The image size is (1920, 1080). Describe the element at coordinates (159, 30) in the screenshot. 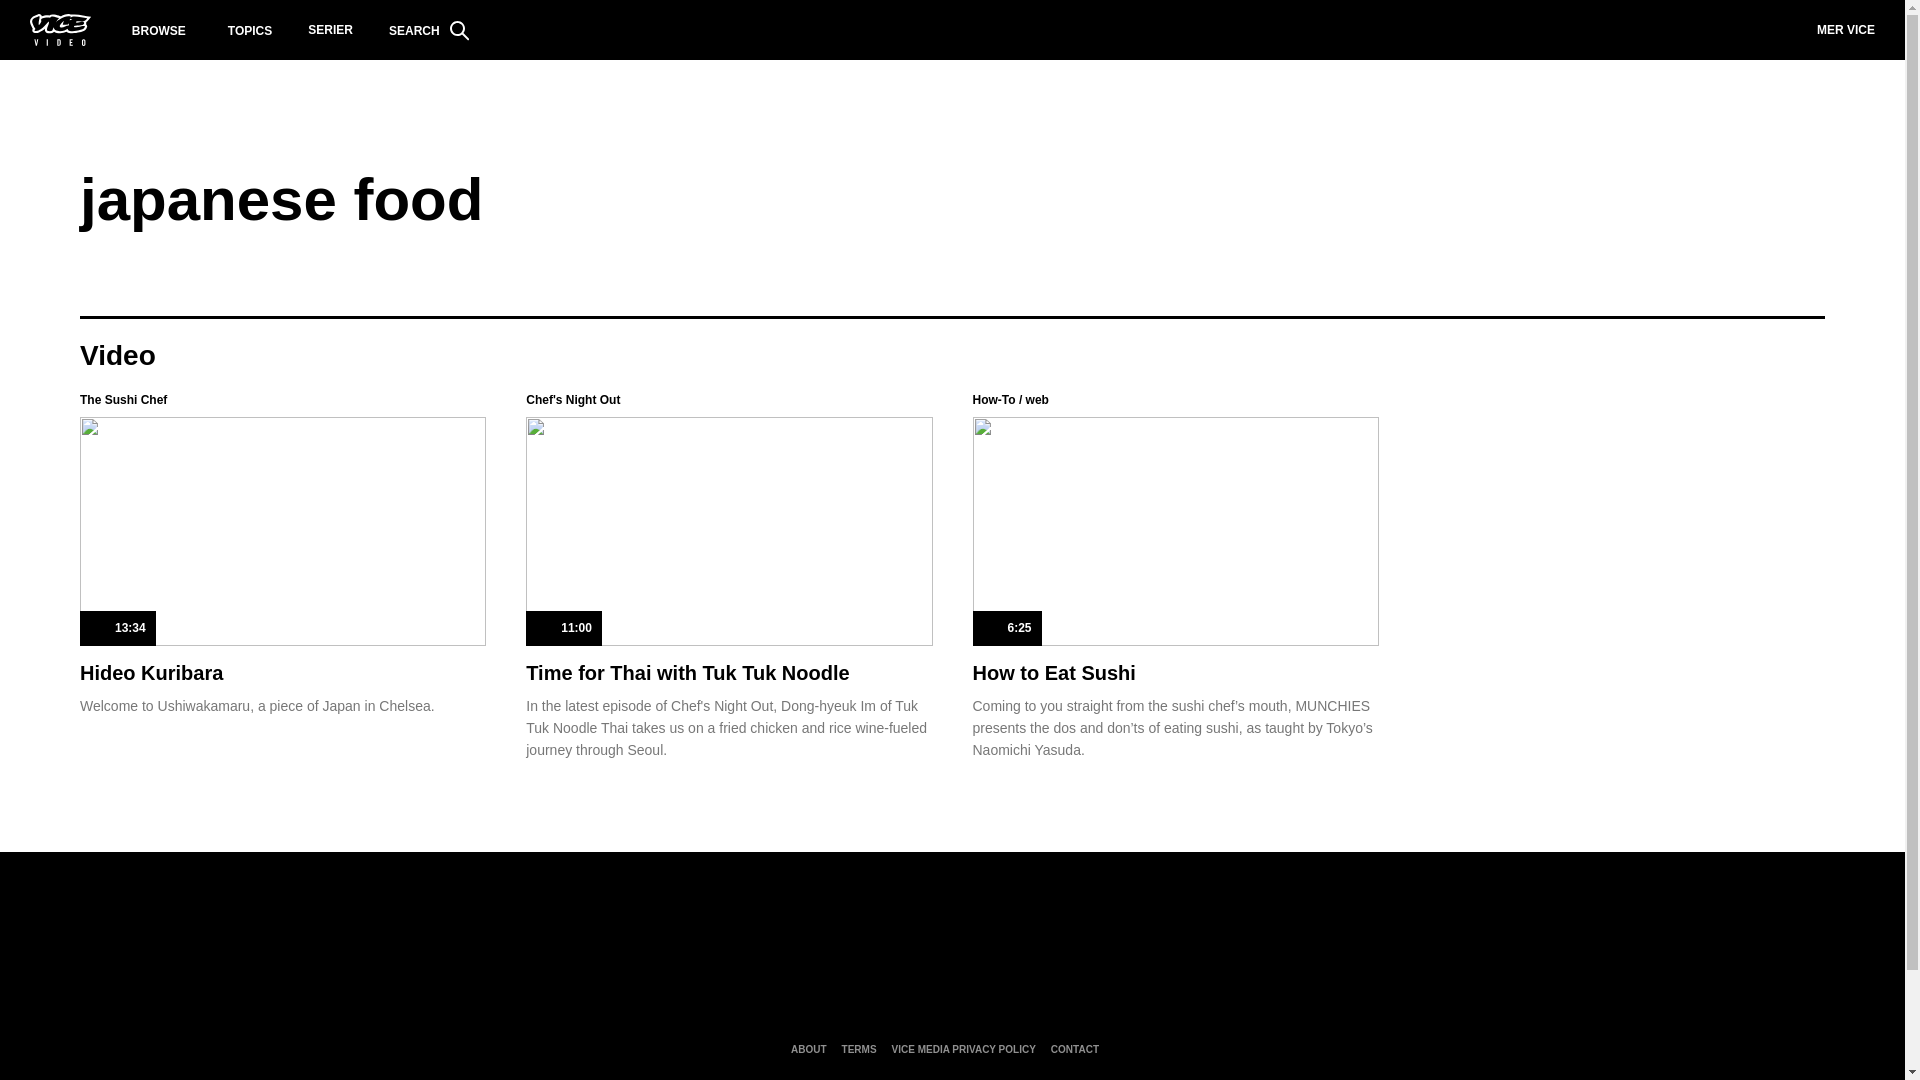

I see `BROWSE` at that location.